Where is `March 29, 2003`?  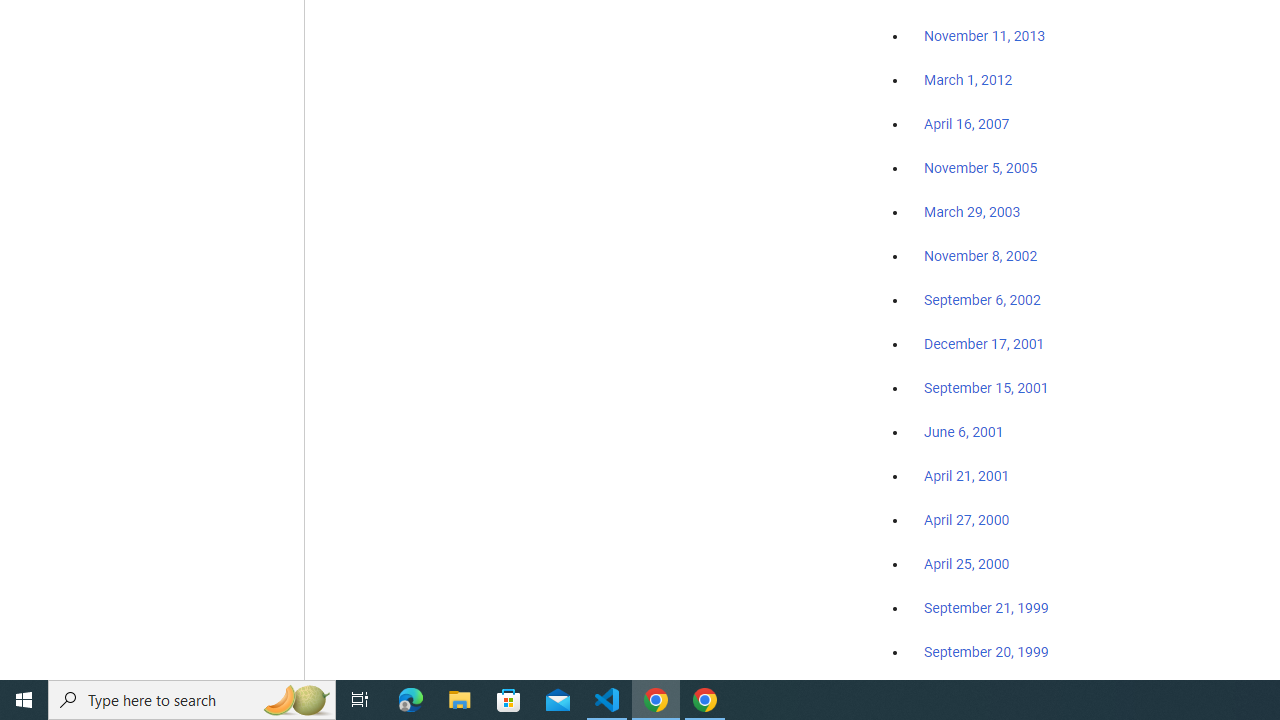 March 29, 2003 is located at coordinates (972, 212).